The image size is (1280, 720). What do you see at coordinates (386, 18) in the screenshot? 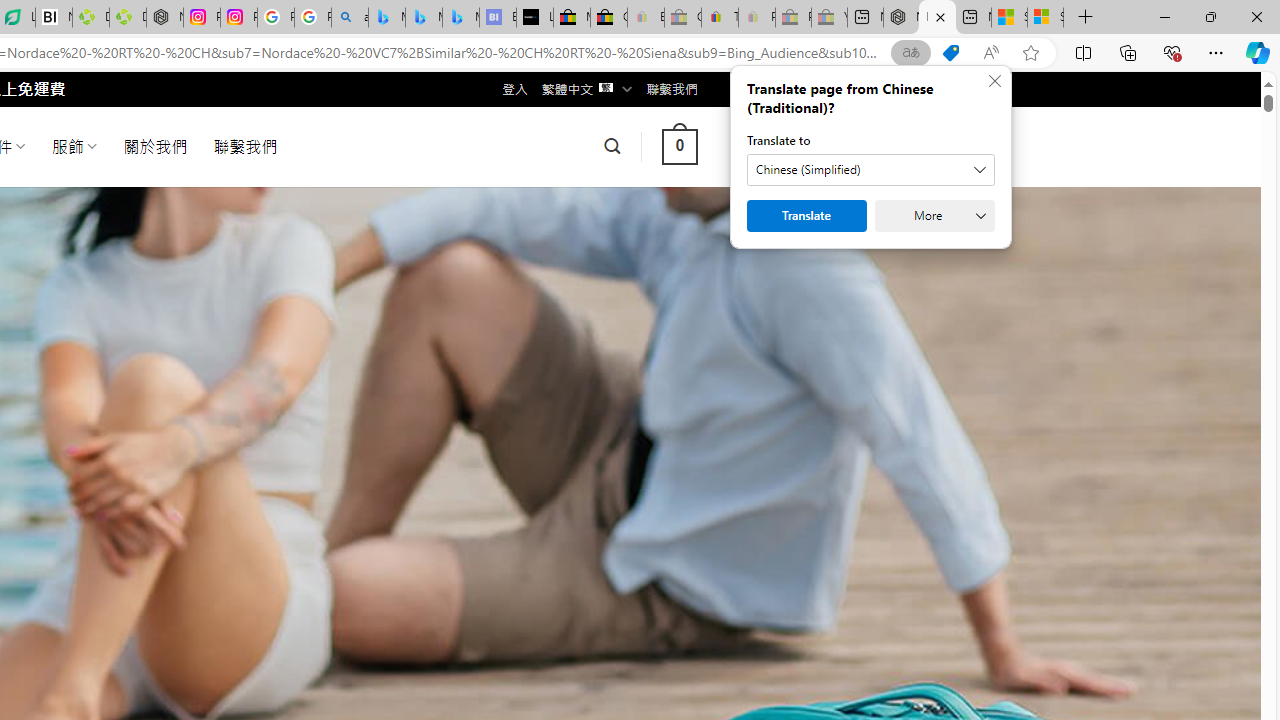
I see `Microsoft Bing Travel - Flights from Hong Kong to Bangkok` at bounding box center [386, 18].